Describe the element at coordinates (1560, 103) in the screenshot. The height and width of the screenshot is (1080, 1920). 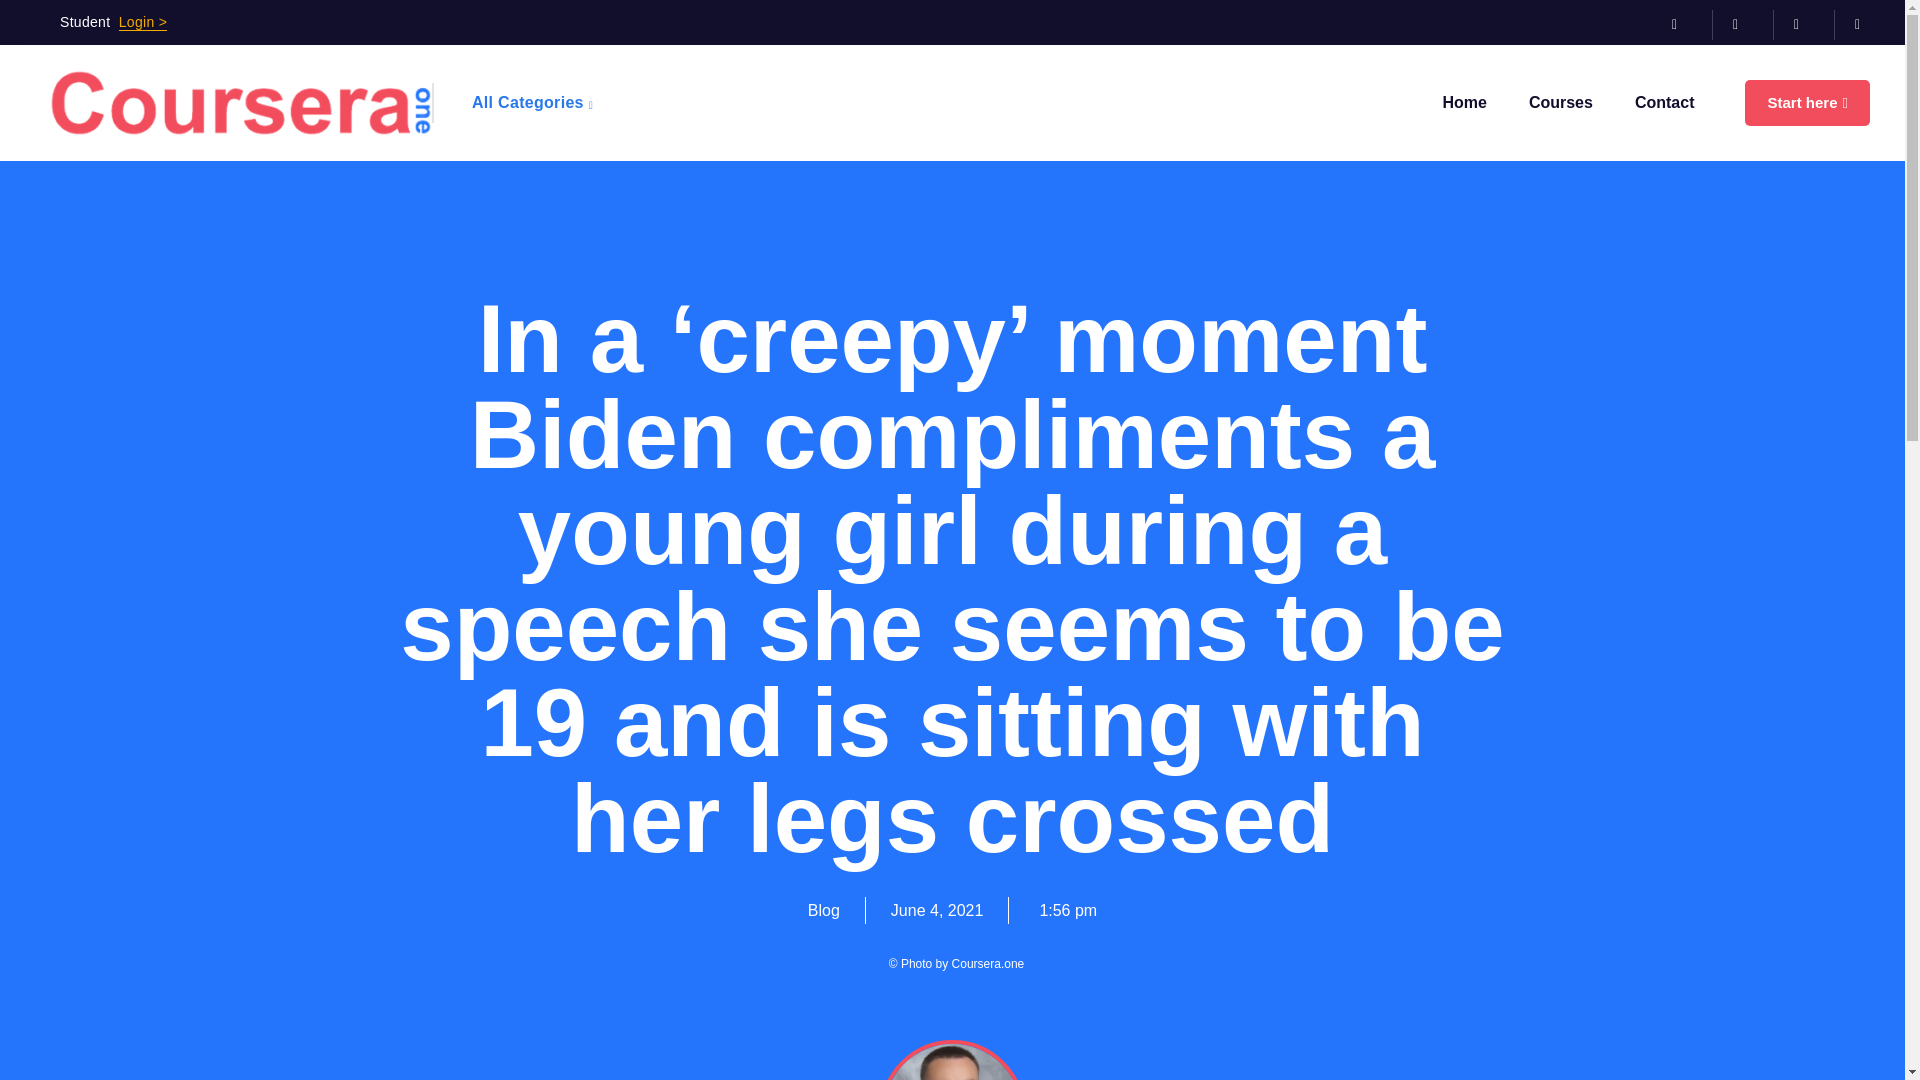
I see `Courses` at that location.